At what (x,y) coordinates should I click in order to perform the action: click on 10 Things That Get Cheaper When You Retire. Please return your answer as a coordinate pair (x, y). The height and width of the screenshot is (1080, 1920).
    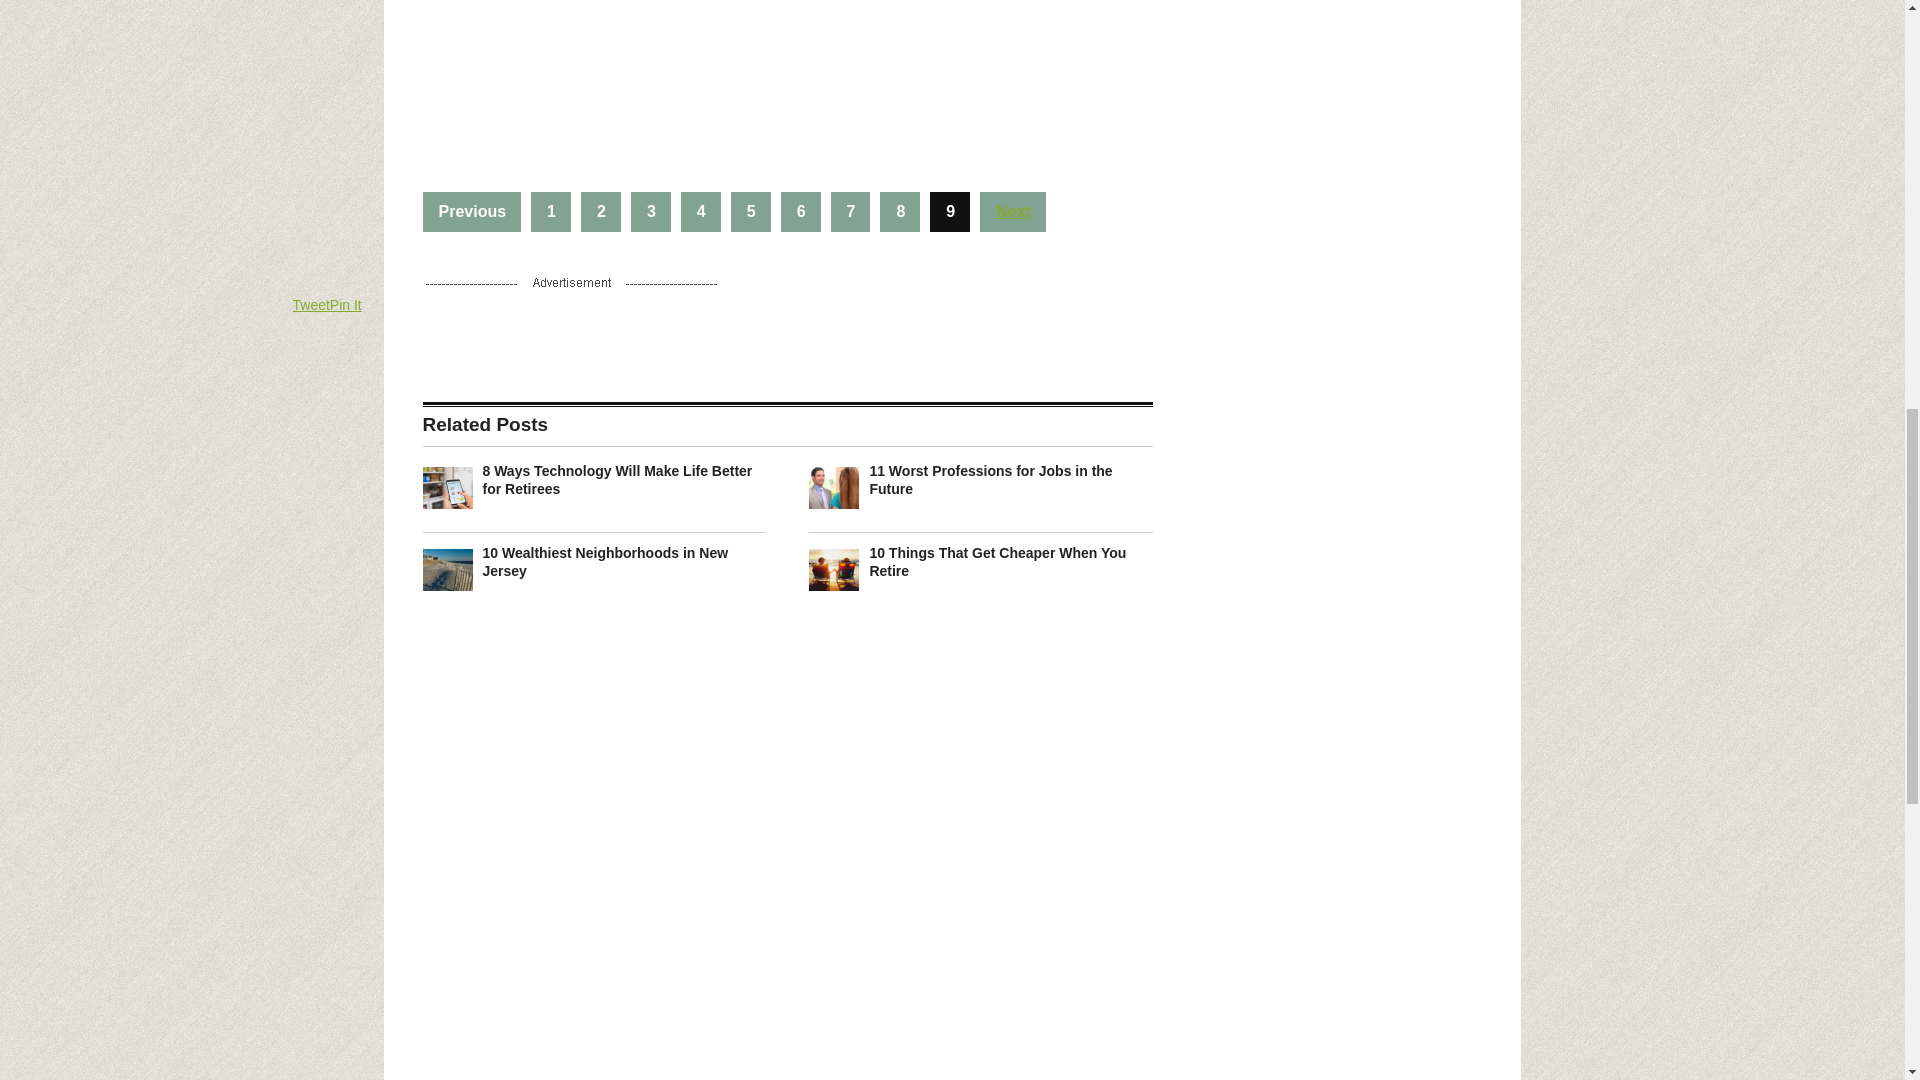
    Looking at the image, I should click on (997, 562).